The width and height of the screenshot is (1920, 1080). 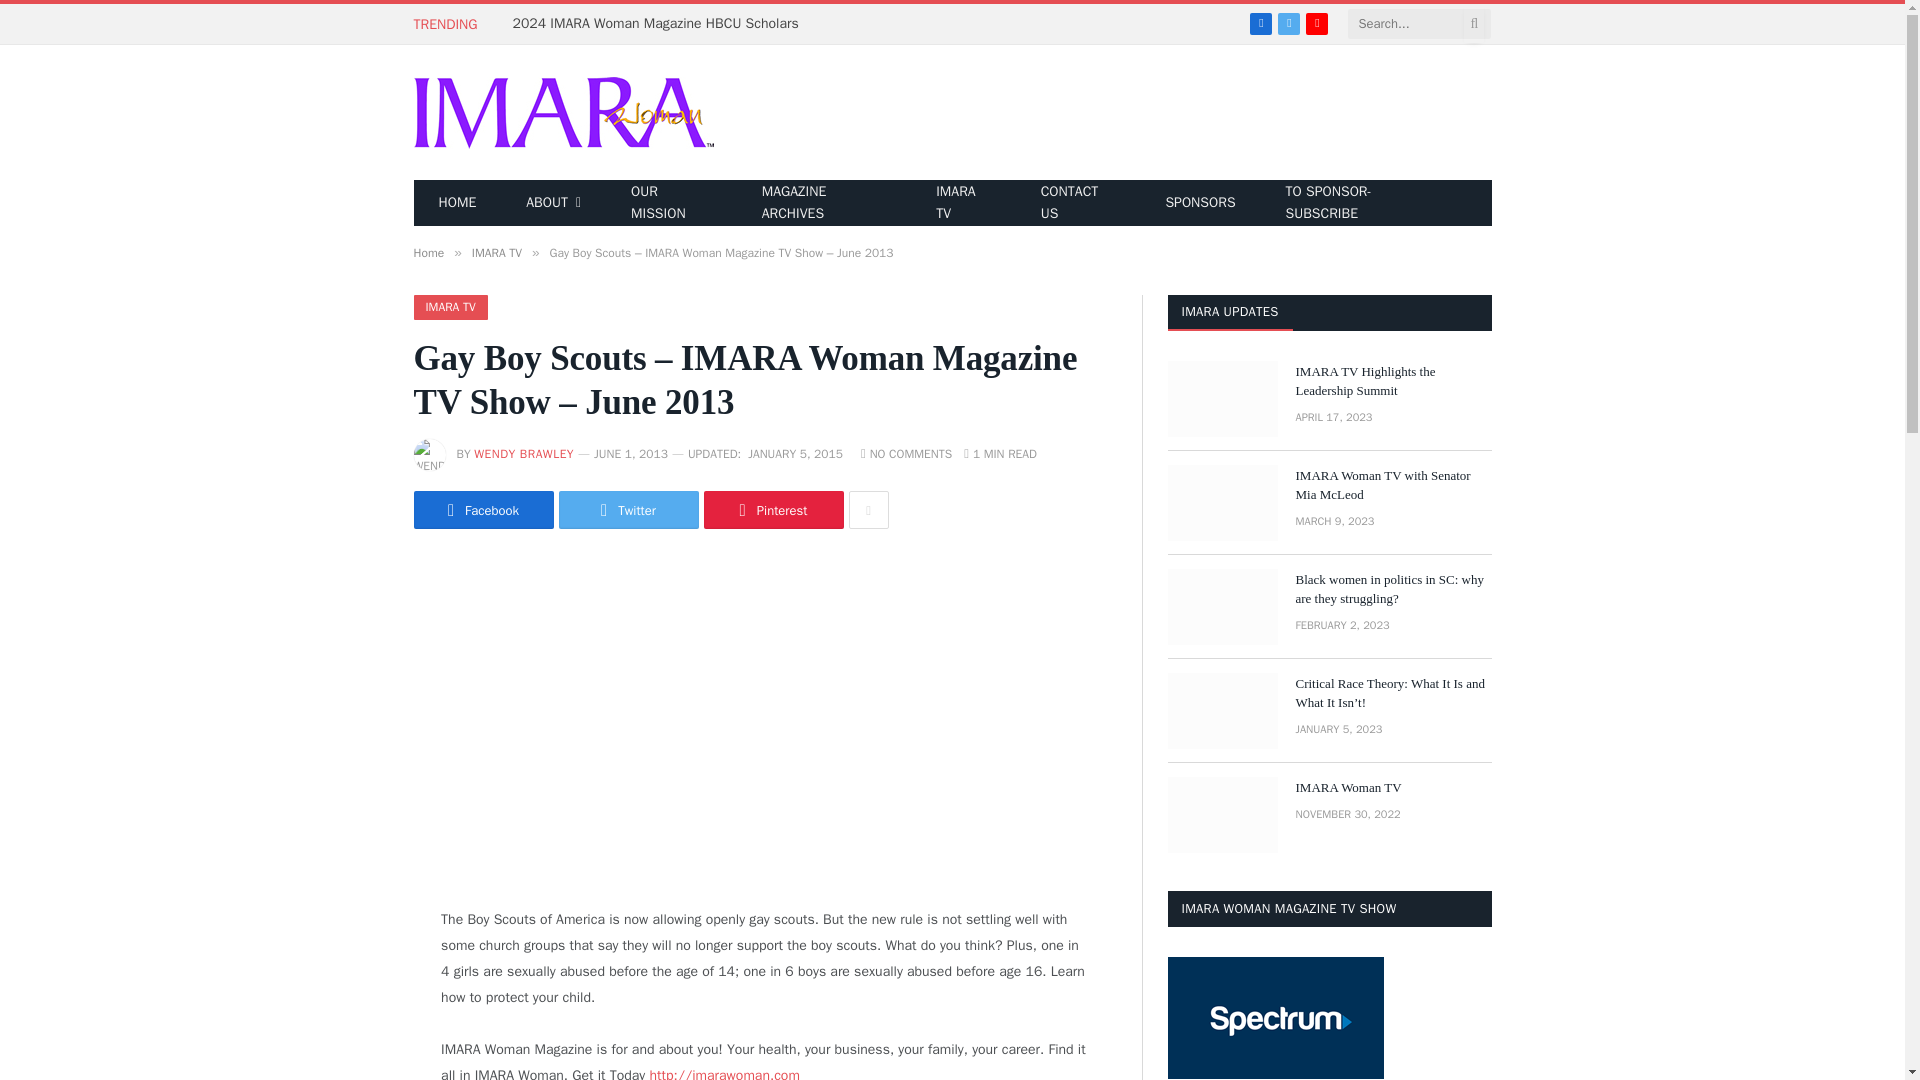 What do you see at coordinates (824, 202) in the screenshot?
I see `MAGAZINE ARCHIVES` at bounding box center [824, 202].